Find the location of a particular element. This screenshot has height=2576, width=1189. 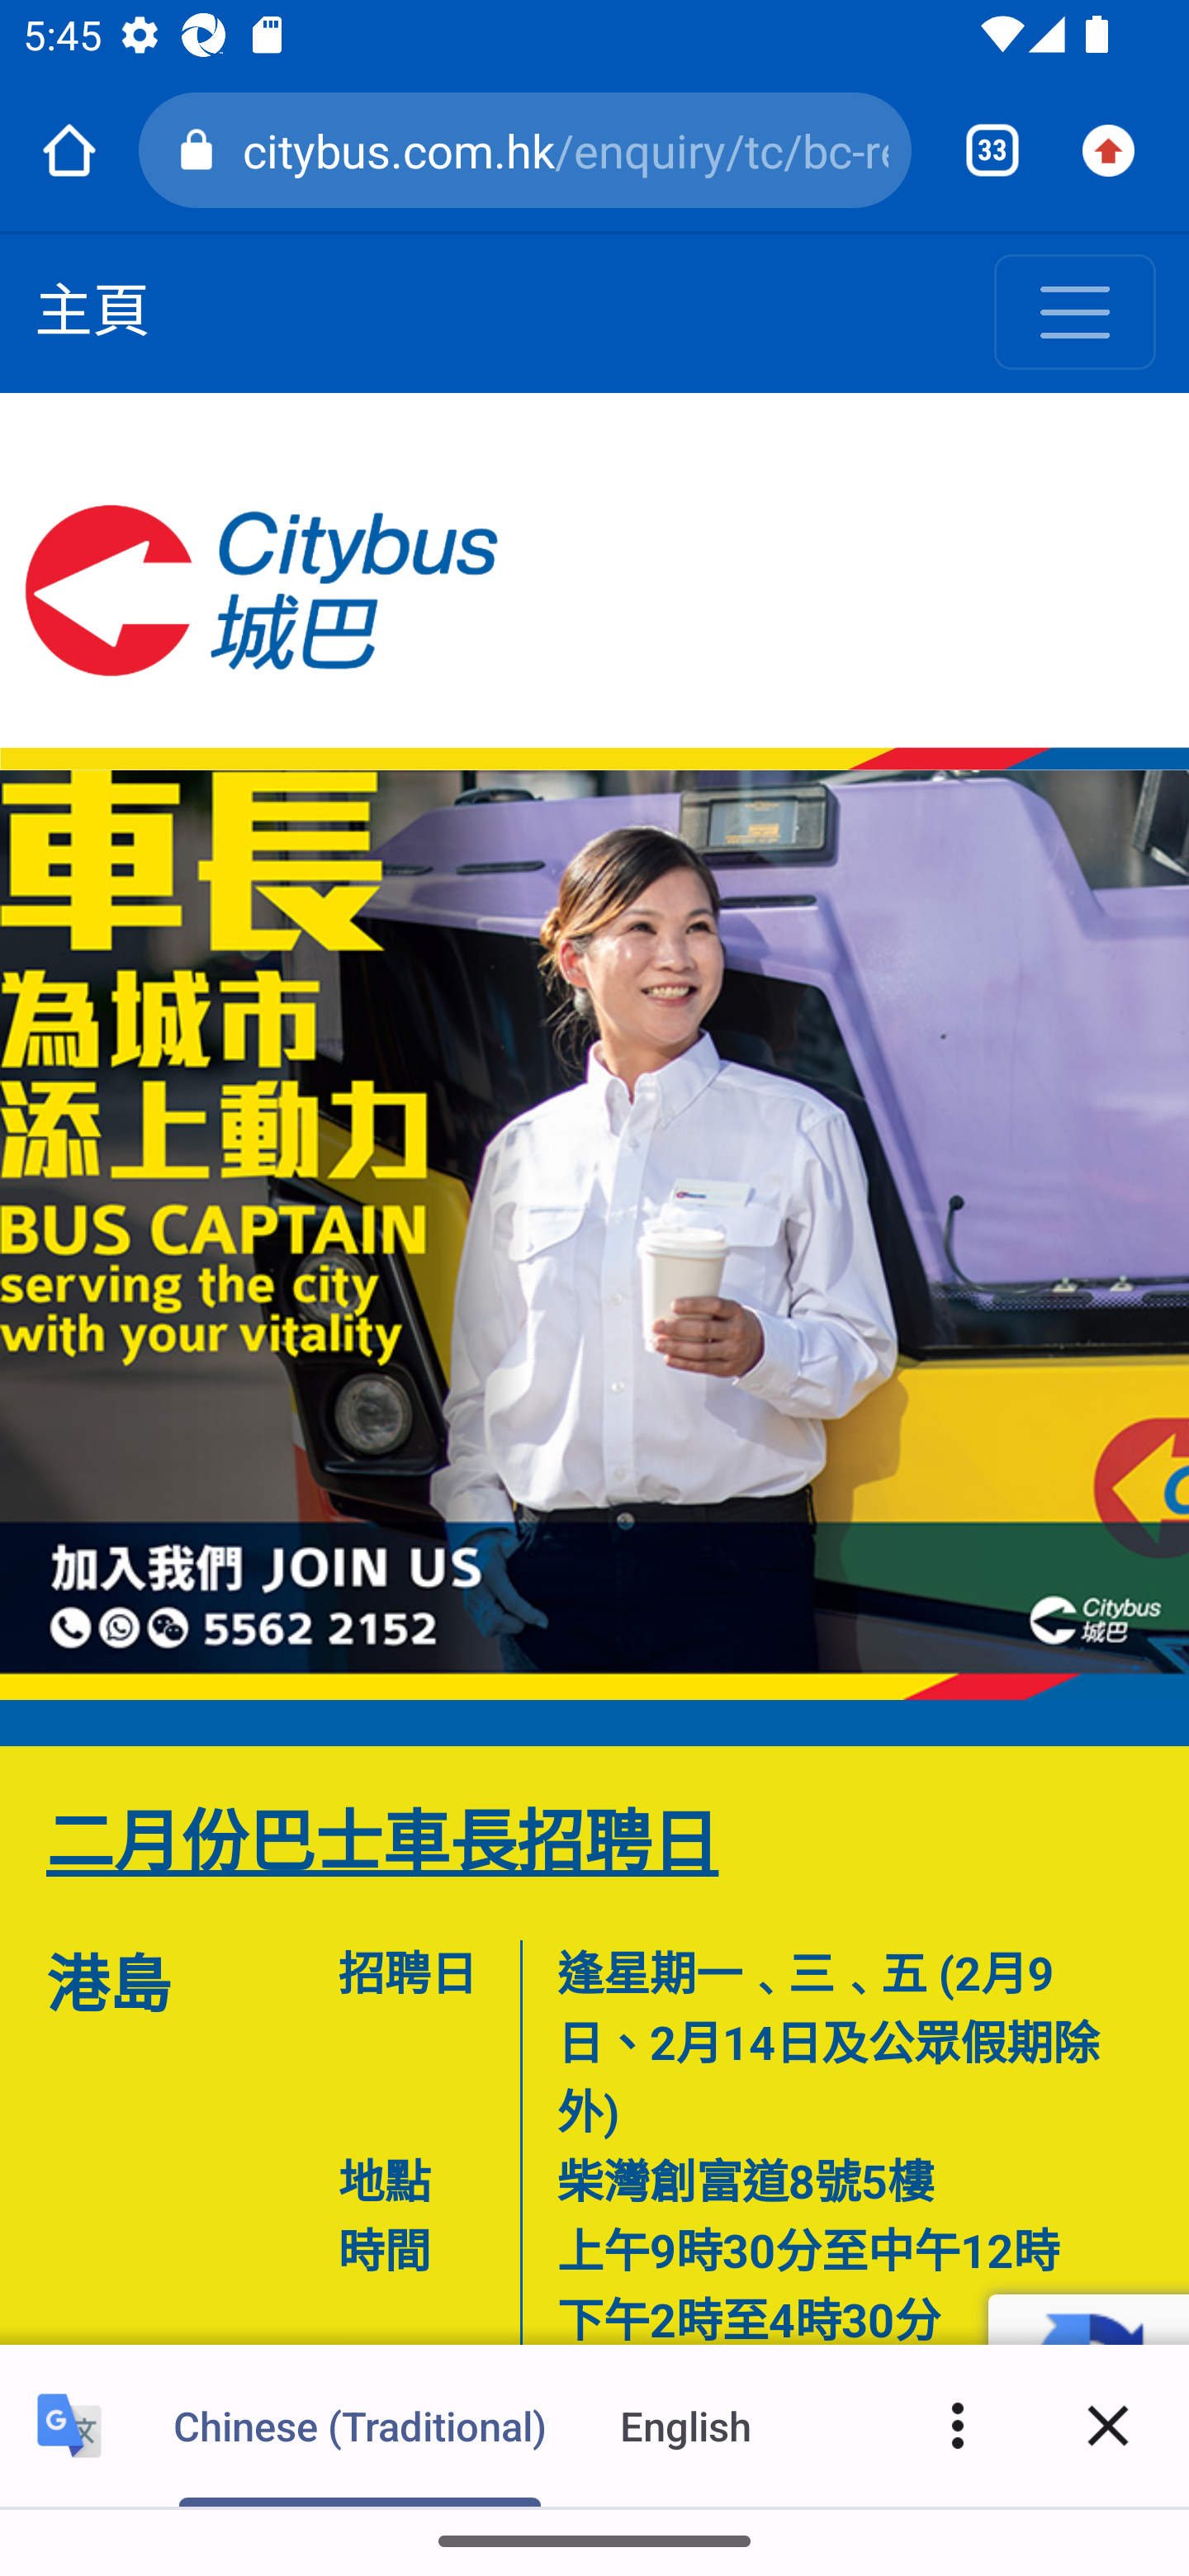

Home is located at coordinates (69, 150).